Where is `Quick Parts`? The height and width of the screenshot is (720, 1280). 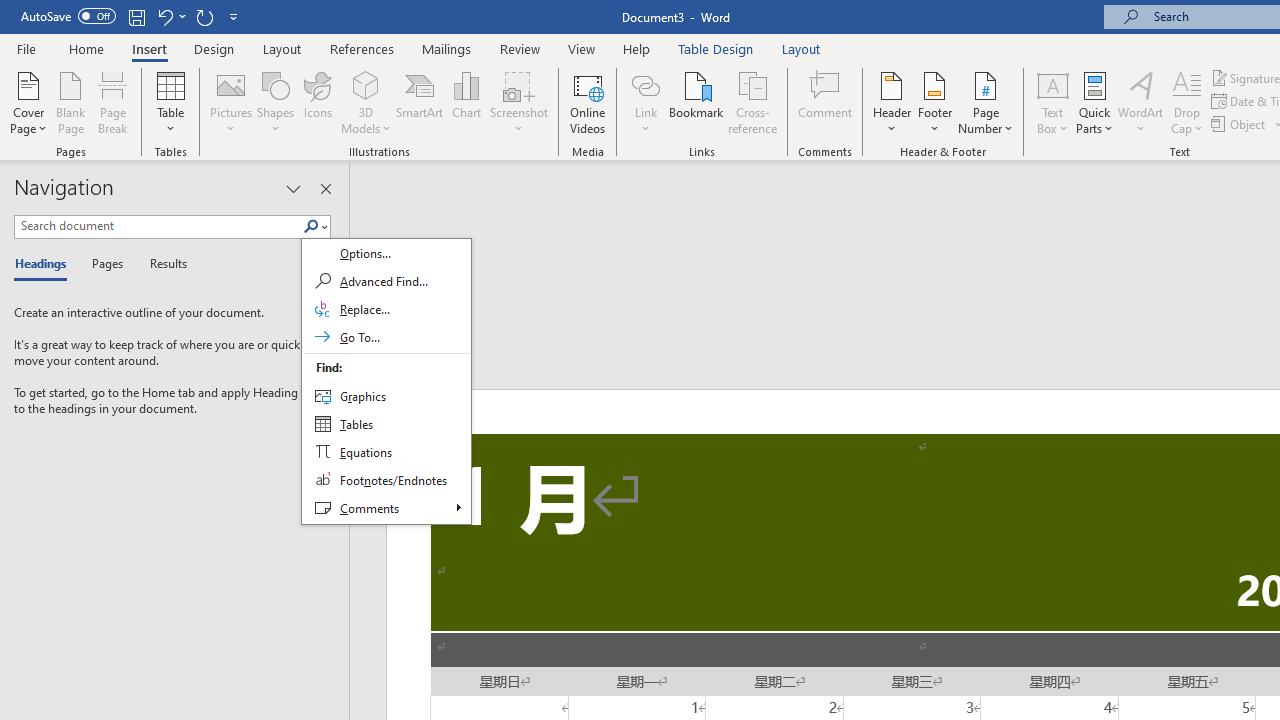 Quick Parts is located at coordinates (1094, 102).